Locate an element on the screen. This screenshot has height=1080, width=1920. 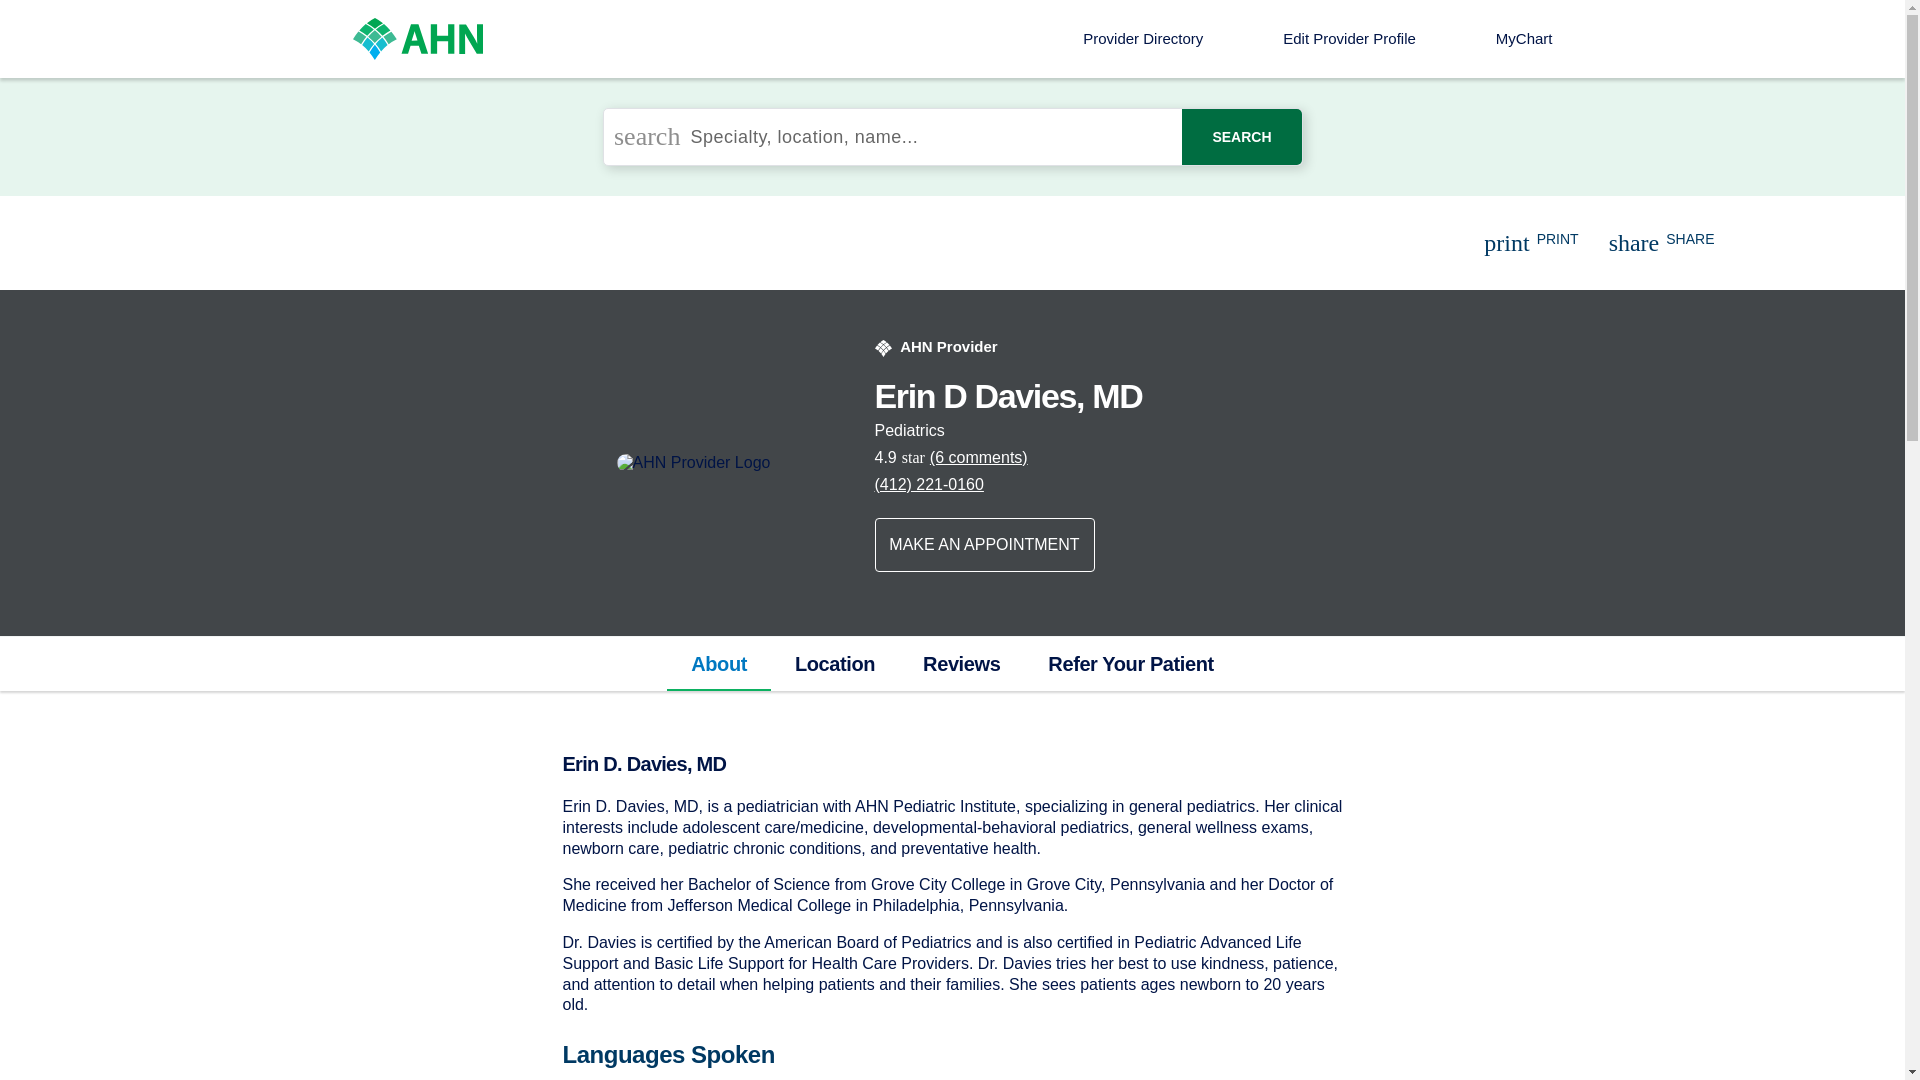
See Comments is located at coordinates (980, 457).